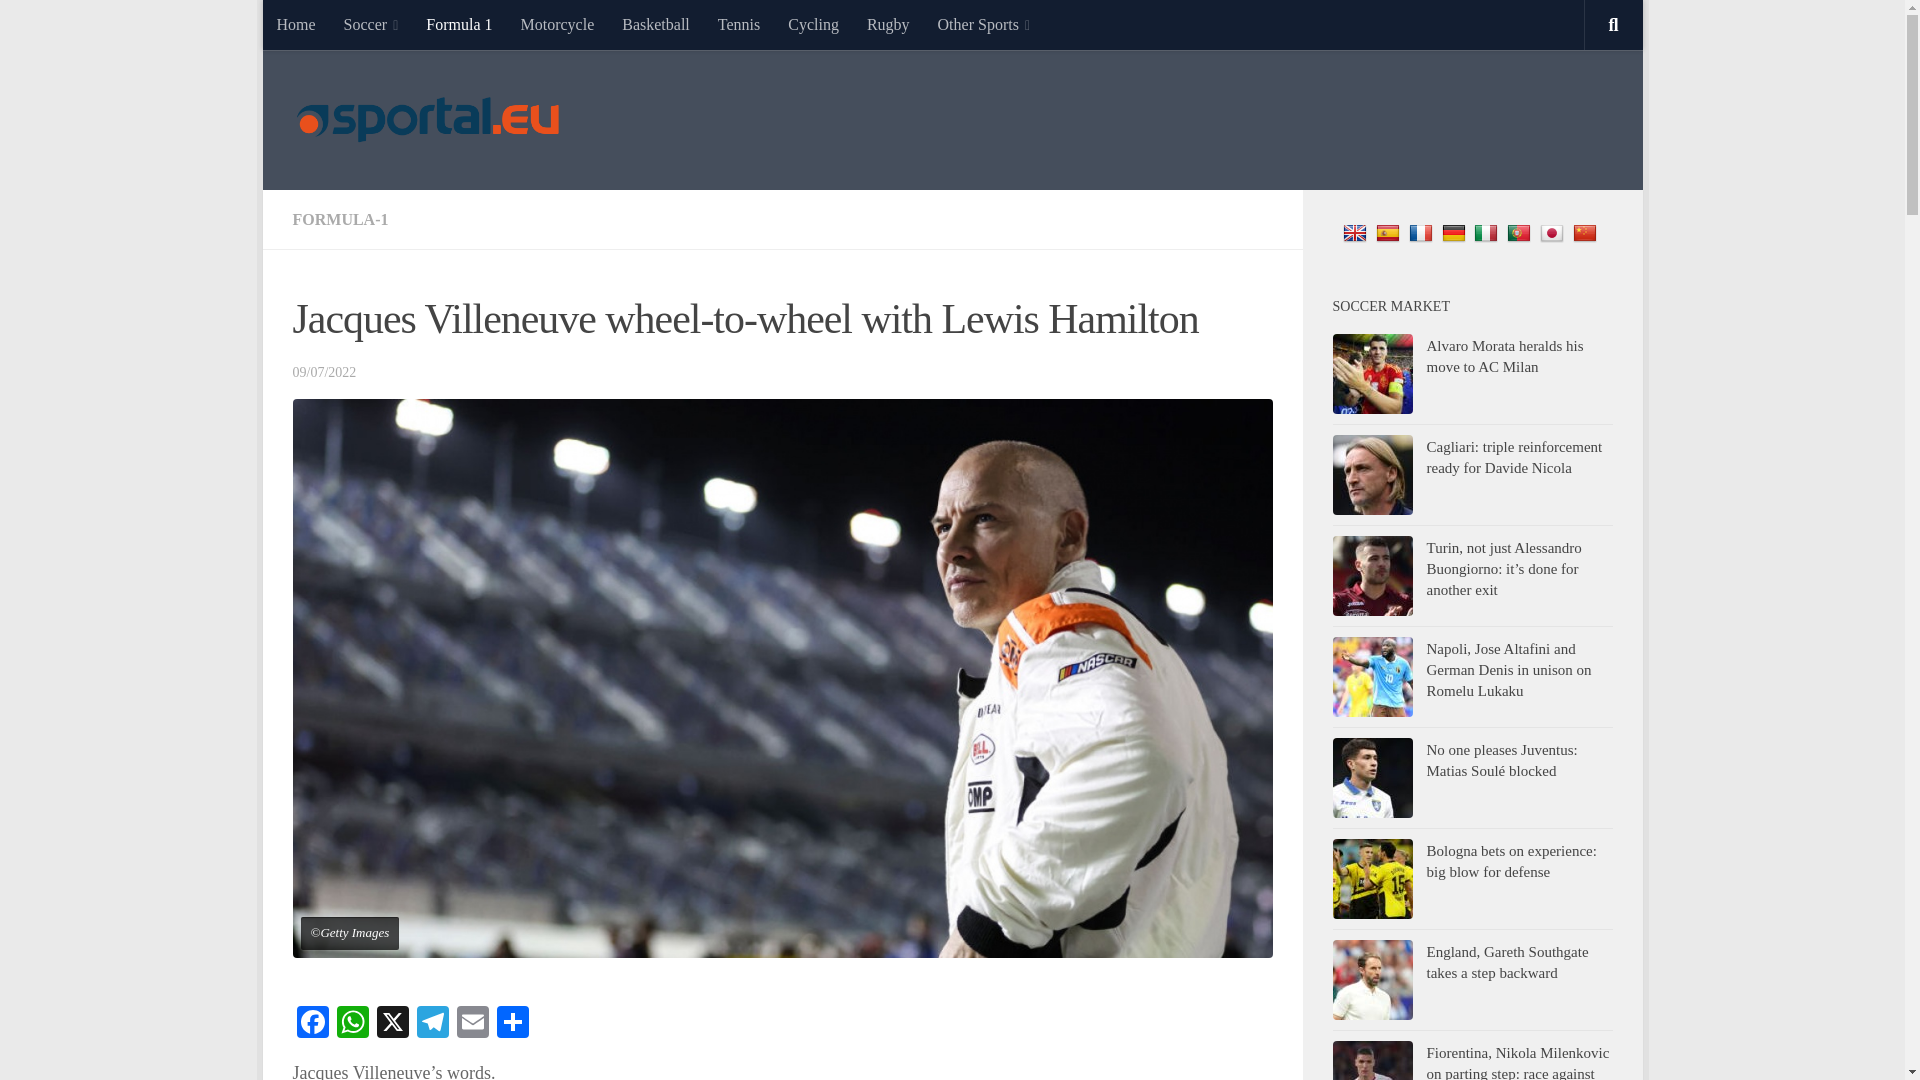  What do you see at coordinates (352, 1024) in the screenshot?
I see `WhatsApp` at bounding box center [352, 1024].